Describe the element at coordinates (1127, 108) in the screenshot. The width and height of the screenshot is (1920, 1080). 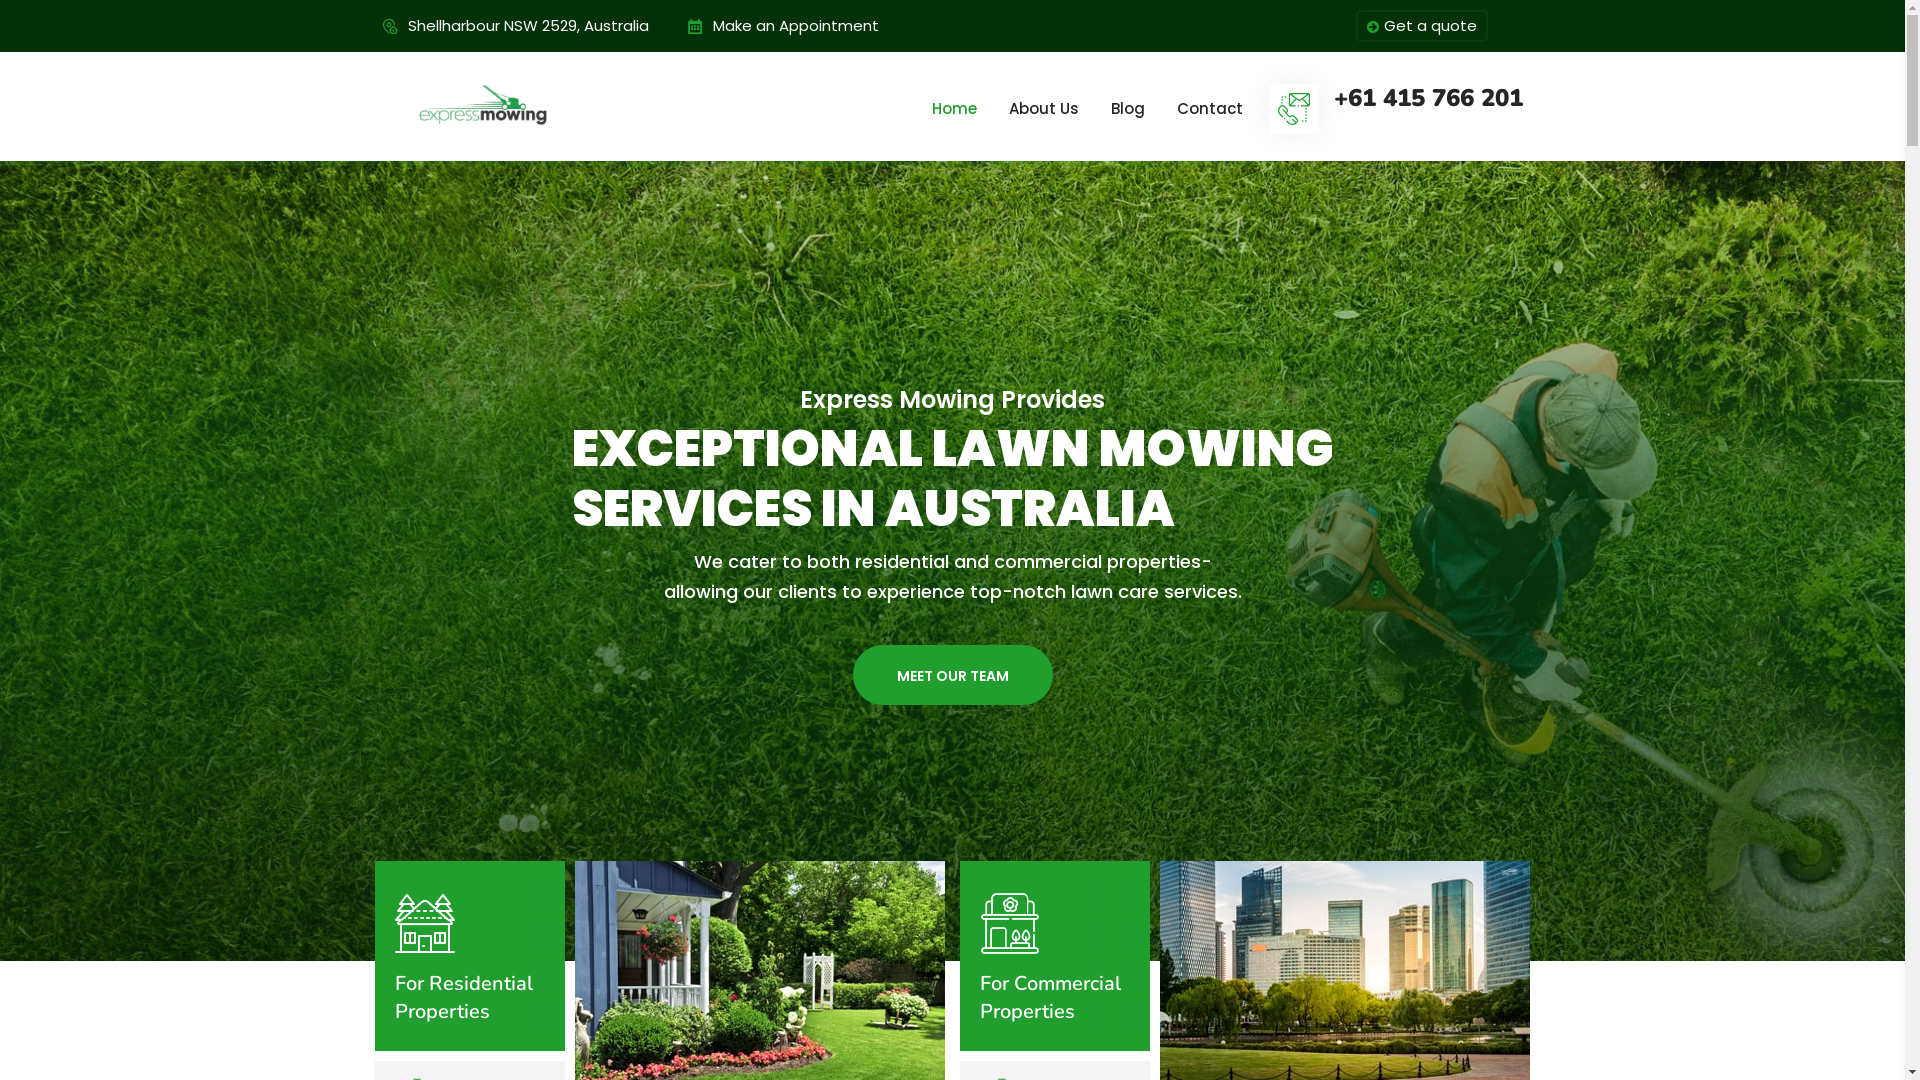
I see `Blog` at that location.